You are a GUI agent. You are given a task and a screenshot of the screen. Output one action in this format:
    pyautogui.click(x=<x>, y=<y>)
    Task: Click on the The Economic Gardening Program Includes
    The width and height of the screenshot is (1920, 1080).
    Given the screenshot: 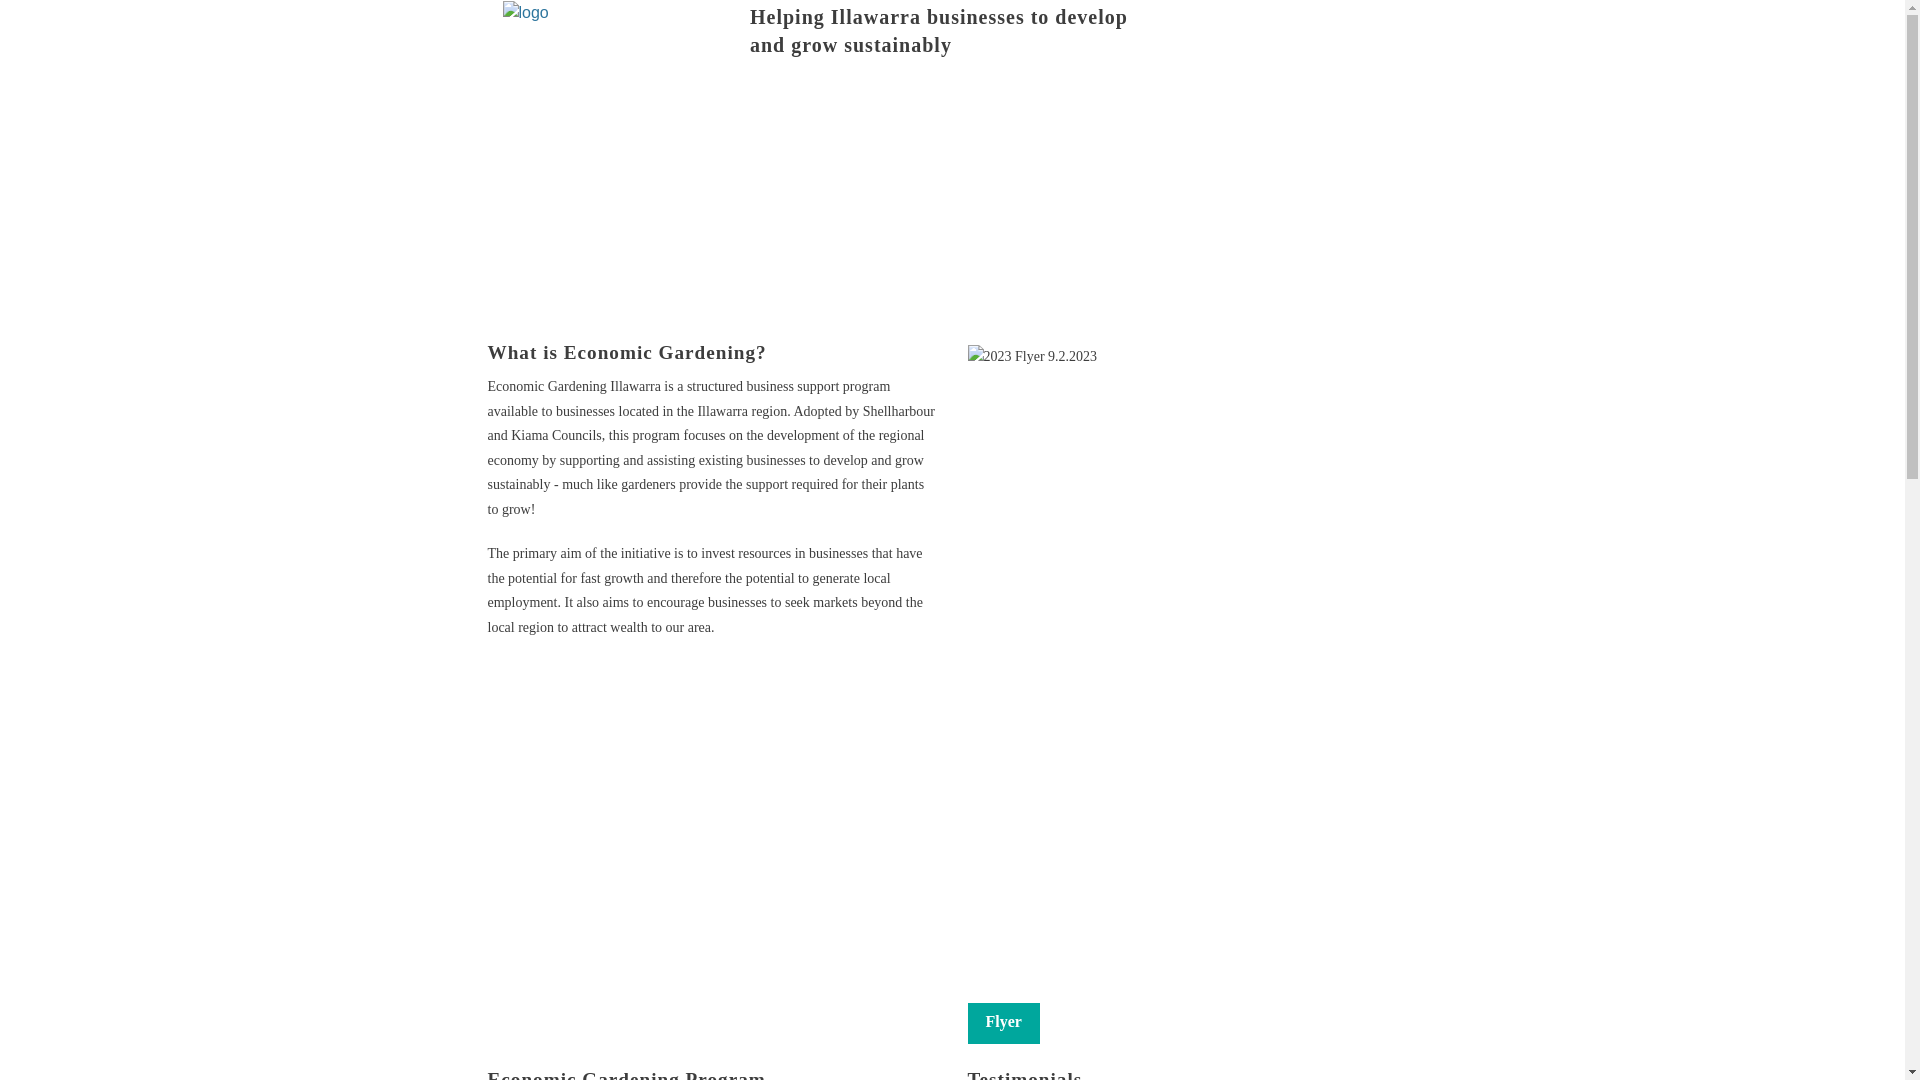 What is the action you would take?
    pyautogui.click(x=1104, y=180)
    